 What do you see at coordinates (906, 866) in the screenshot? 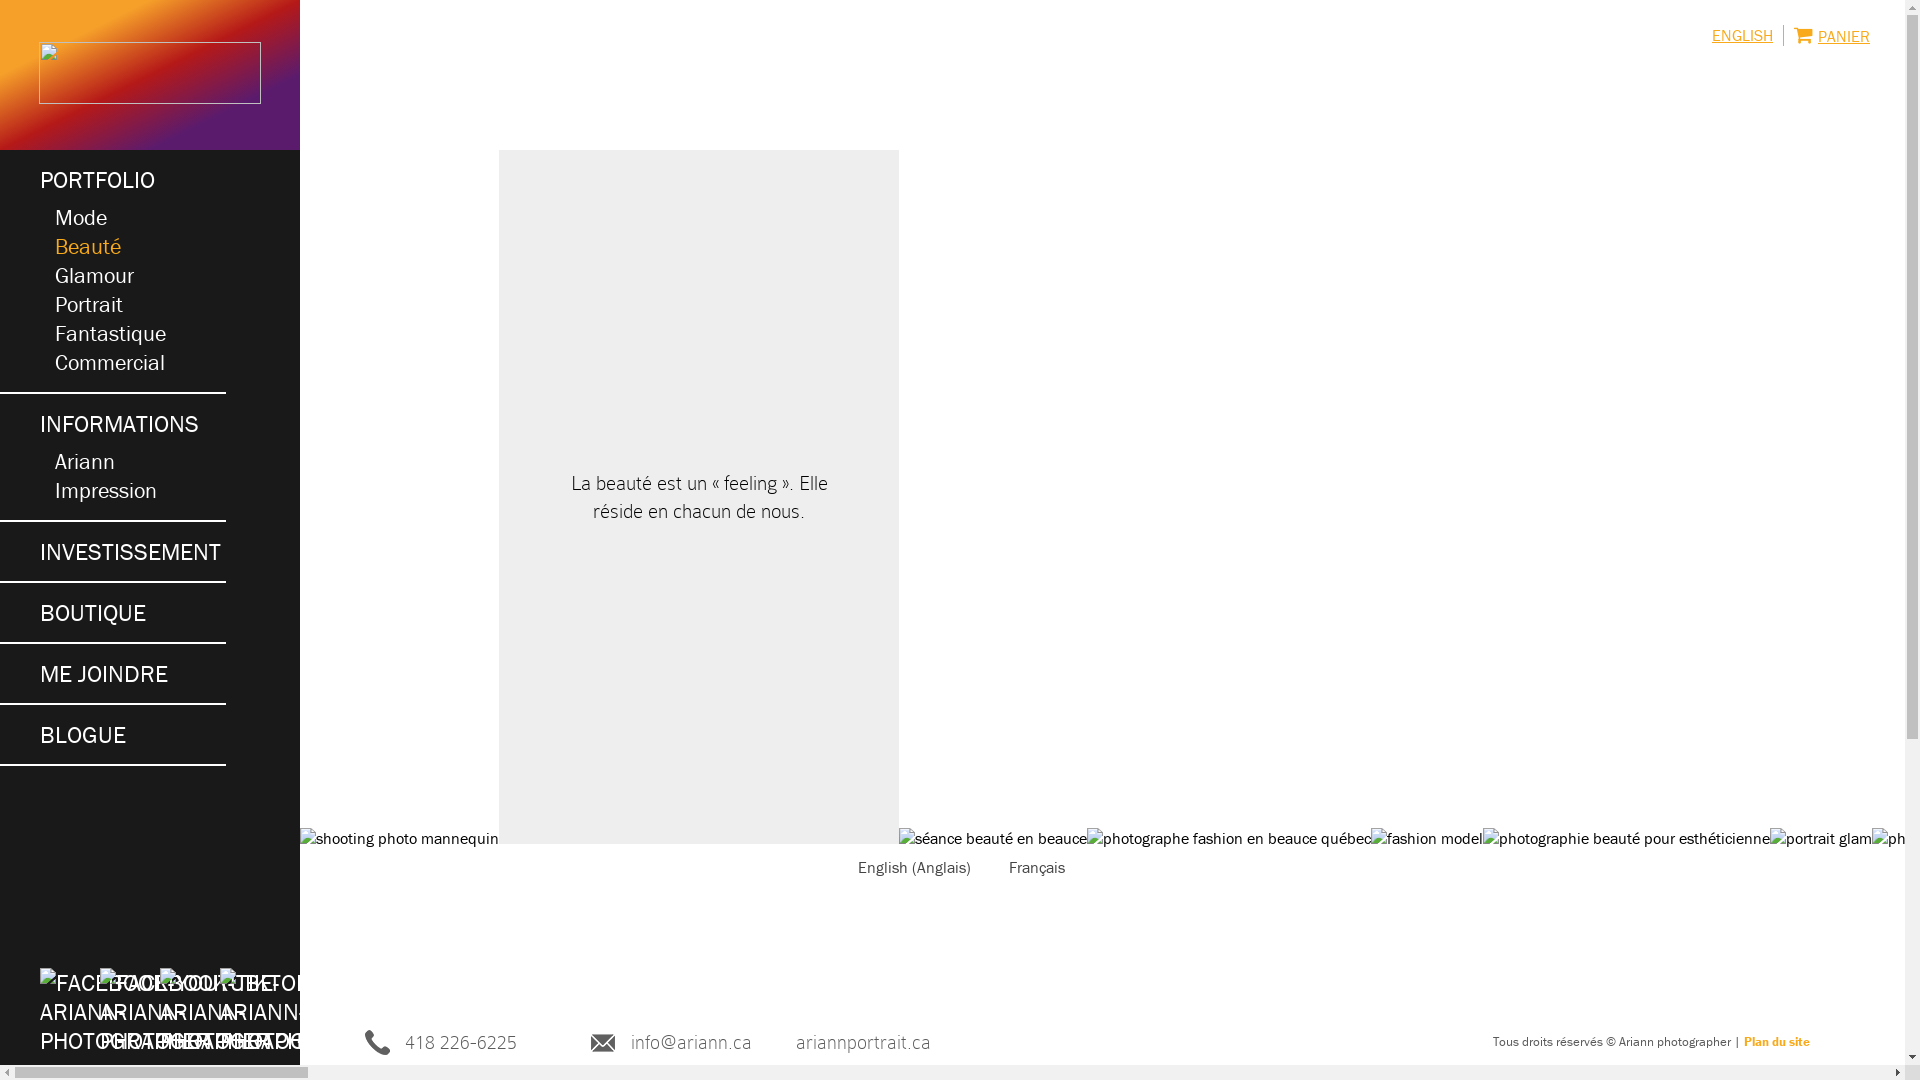
I see `English (Anglais)` at bounding box center [906, 866].